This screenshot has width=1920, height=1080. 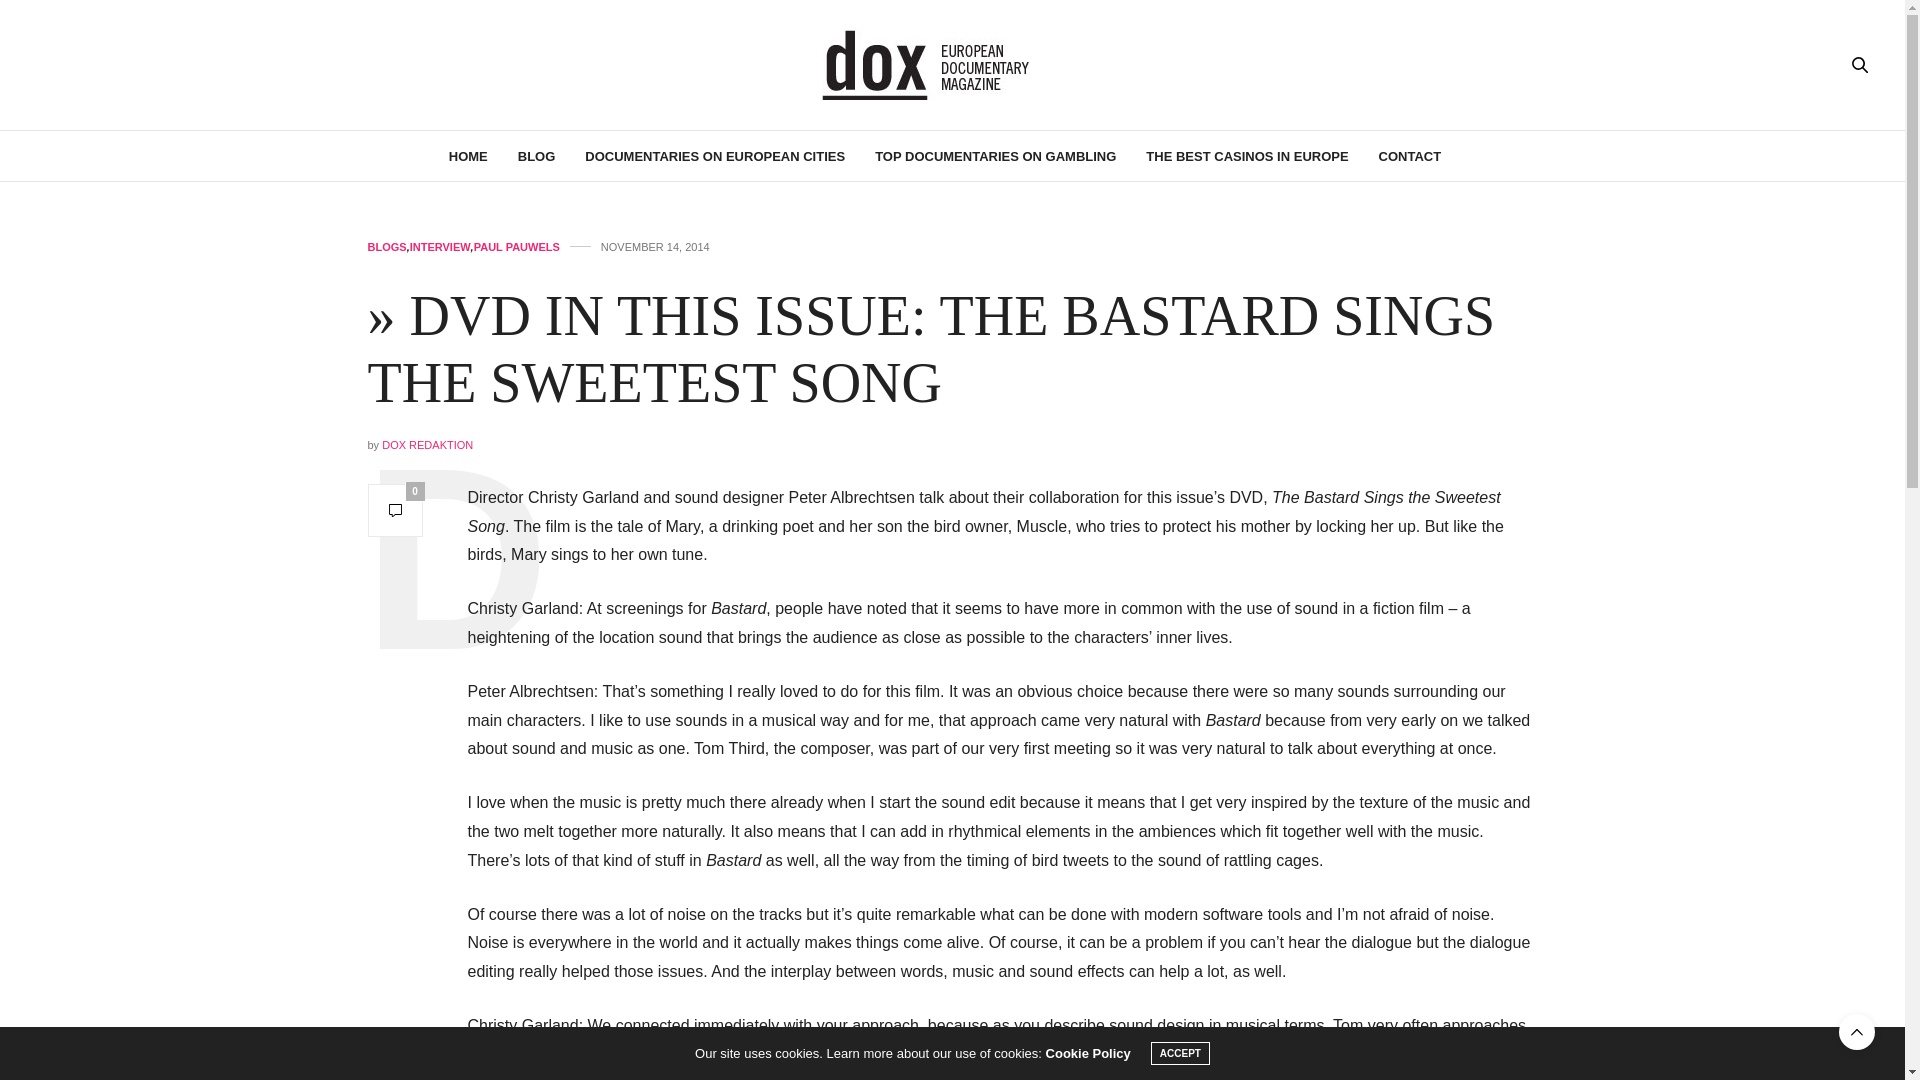 I want to click on THE BEST CASINOS IN EUROPE, so click(x=1246, y=156).